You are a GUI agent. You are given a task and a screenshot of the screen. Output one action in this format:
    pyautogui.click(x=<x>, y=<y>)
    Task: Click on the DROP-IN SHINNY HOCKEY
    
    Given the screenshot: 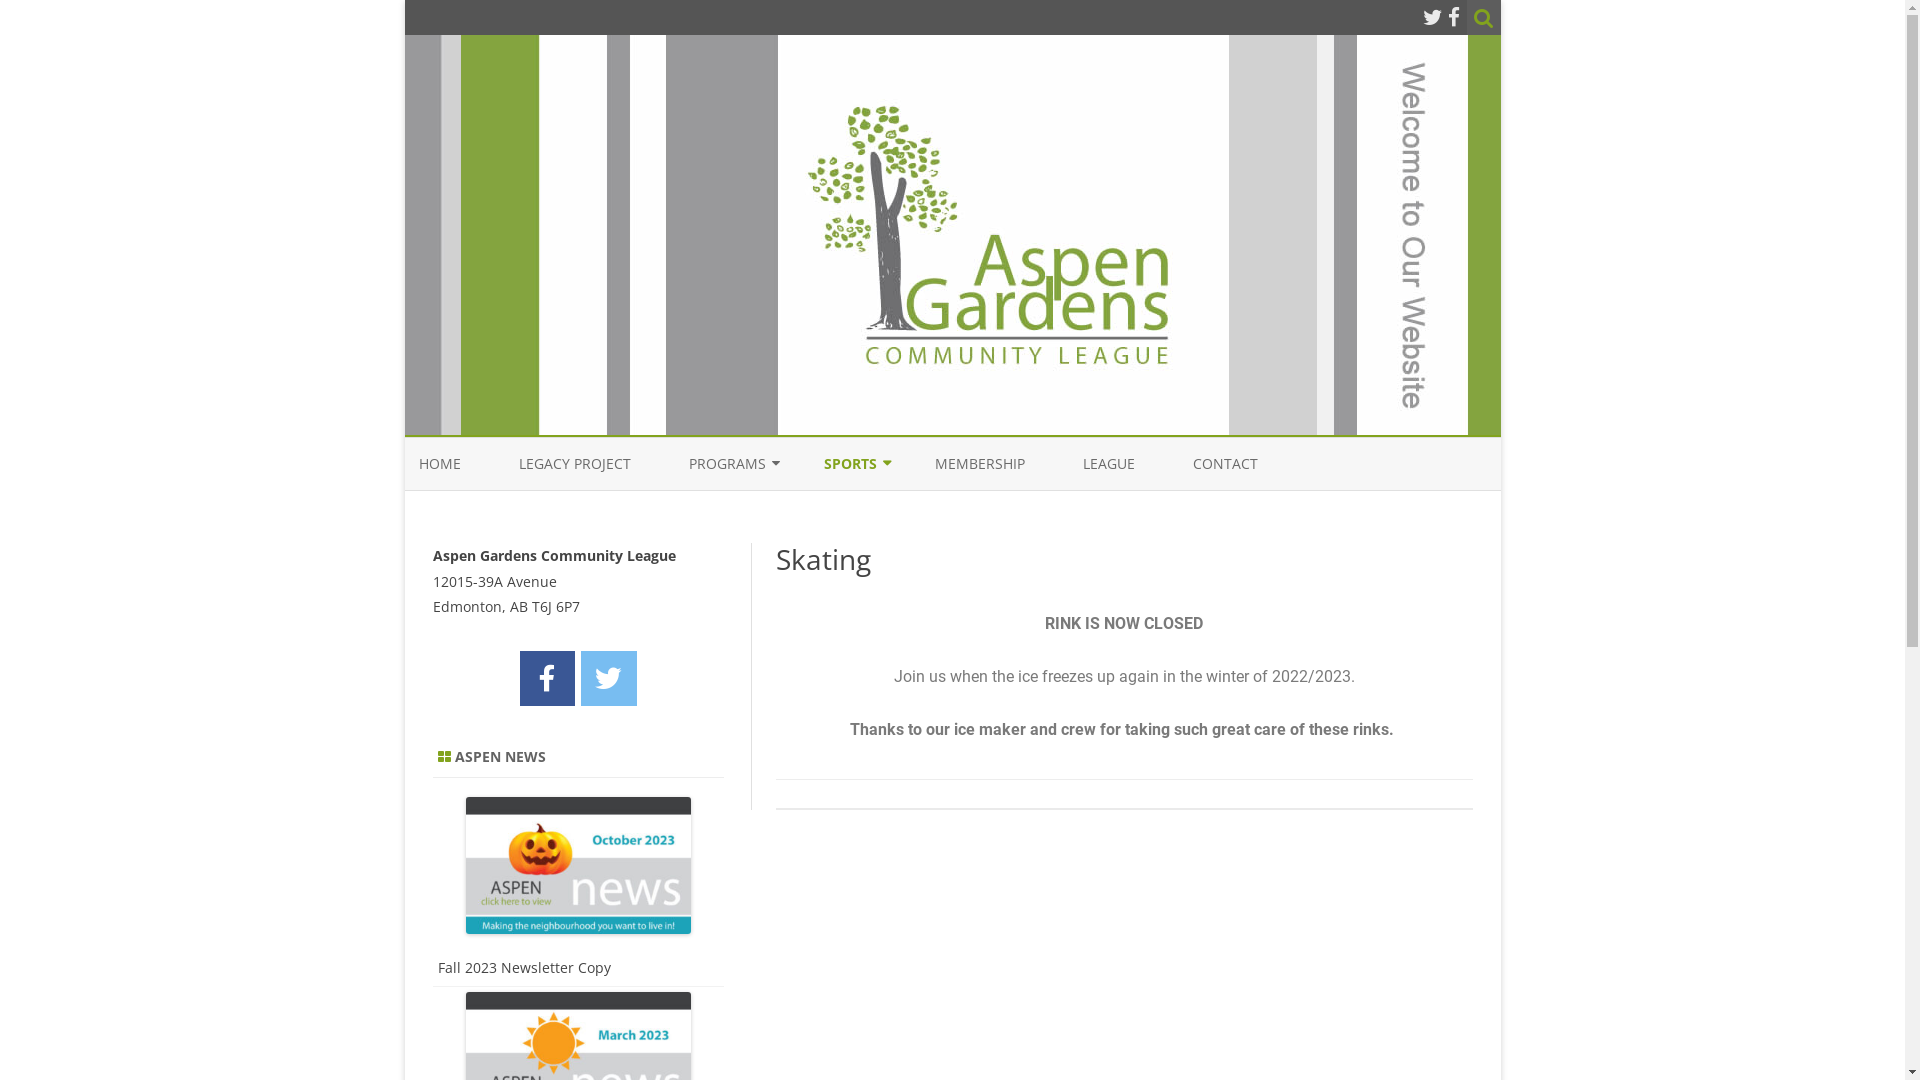 What is the action you would take?
    pyautogui.click(x=924, y=510)
    